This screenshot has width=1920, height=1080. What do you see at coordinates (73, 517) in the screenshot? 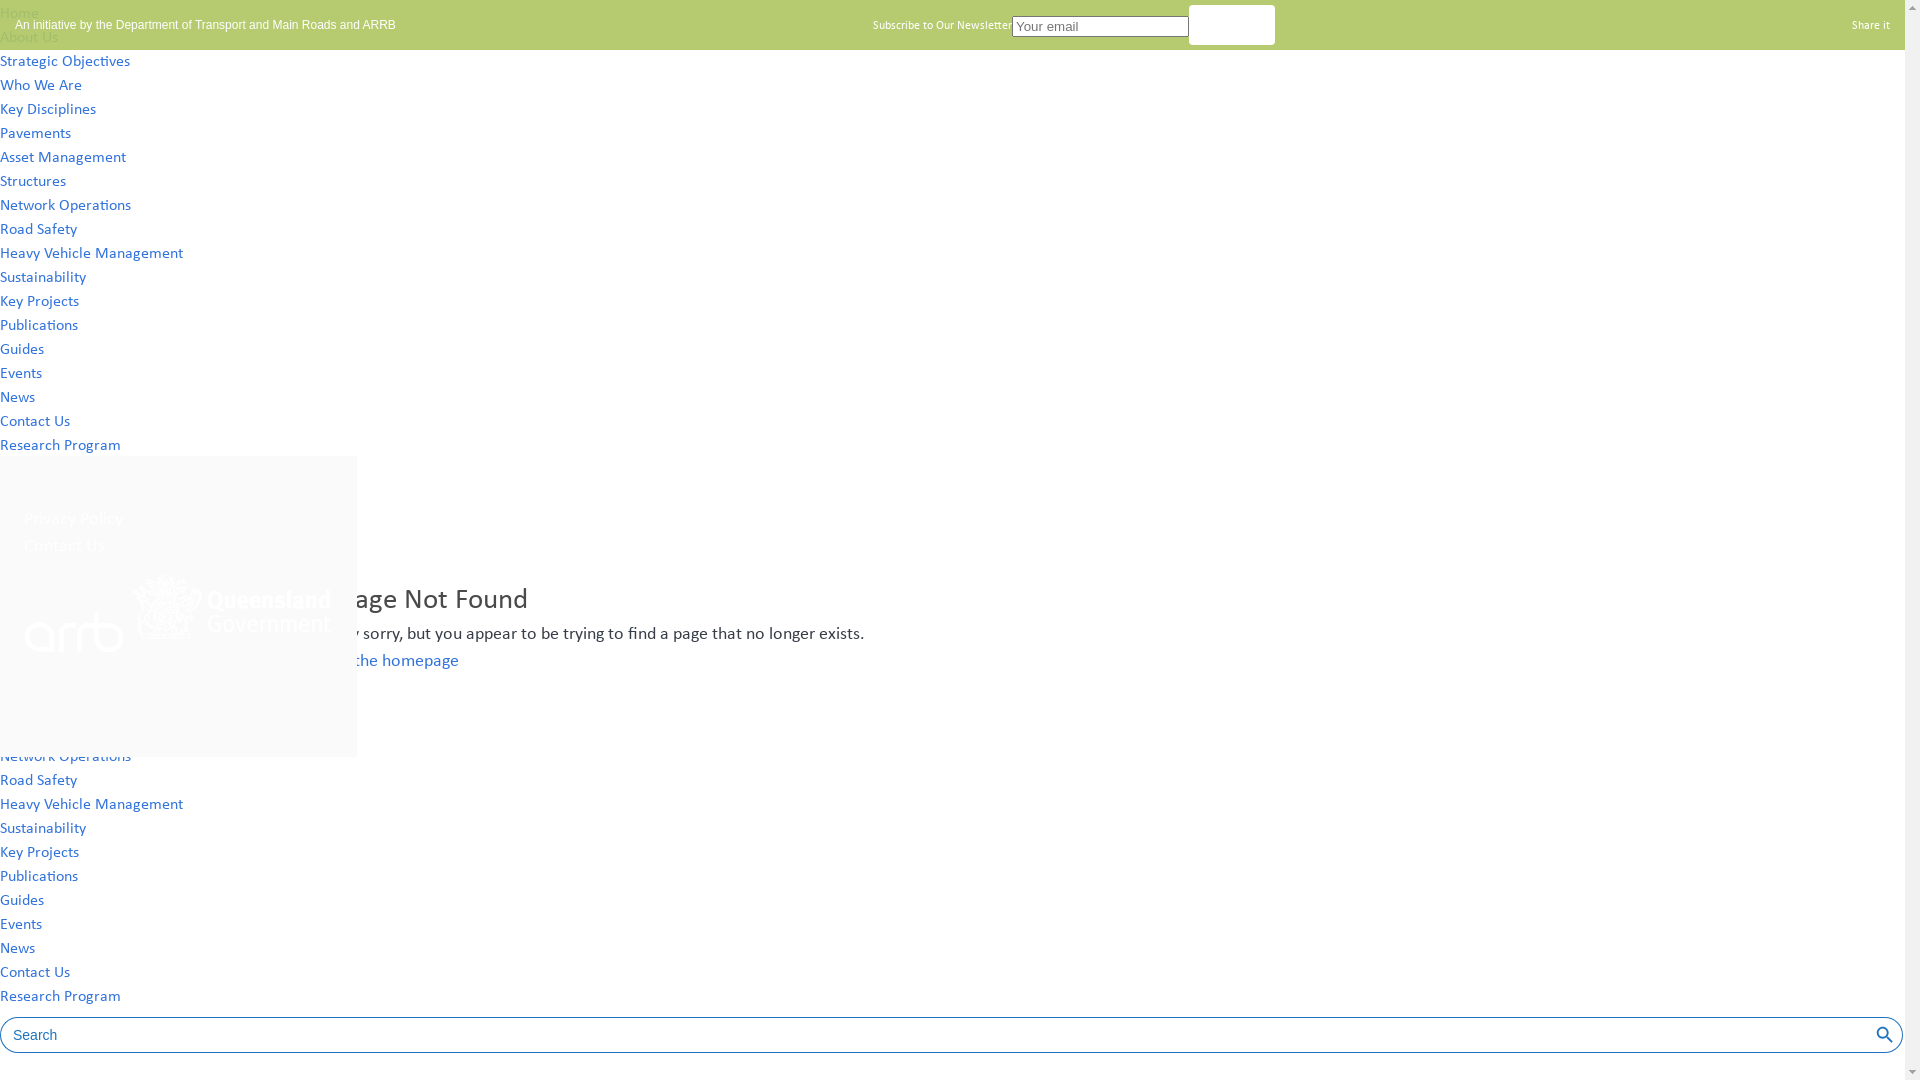
I see `Privacy Policy` at bounding box center [73, 517].